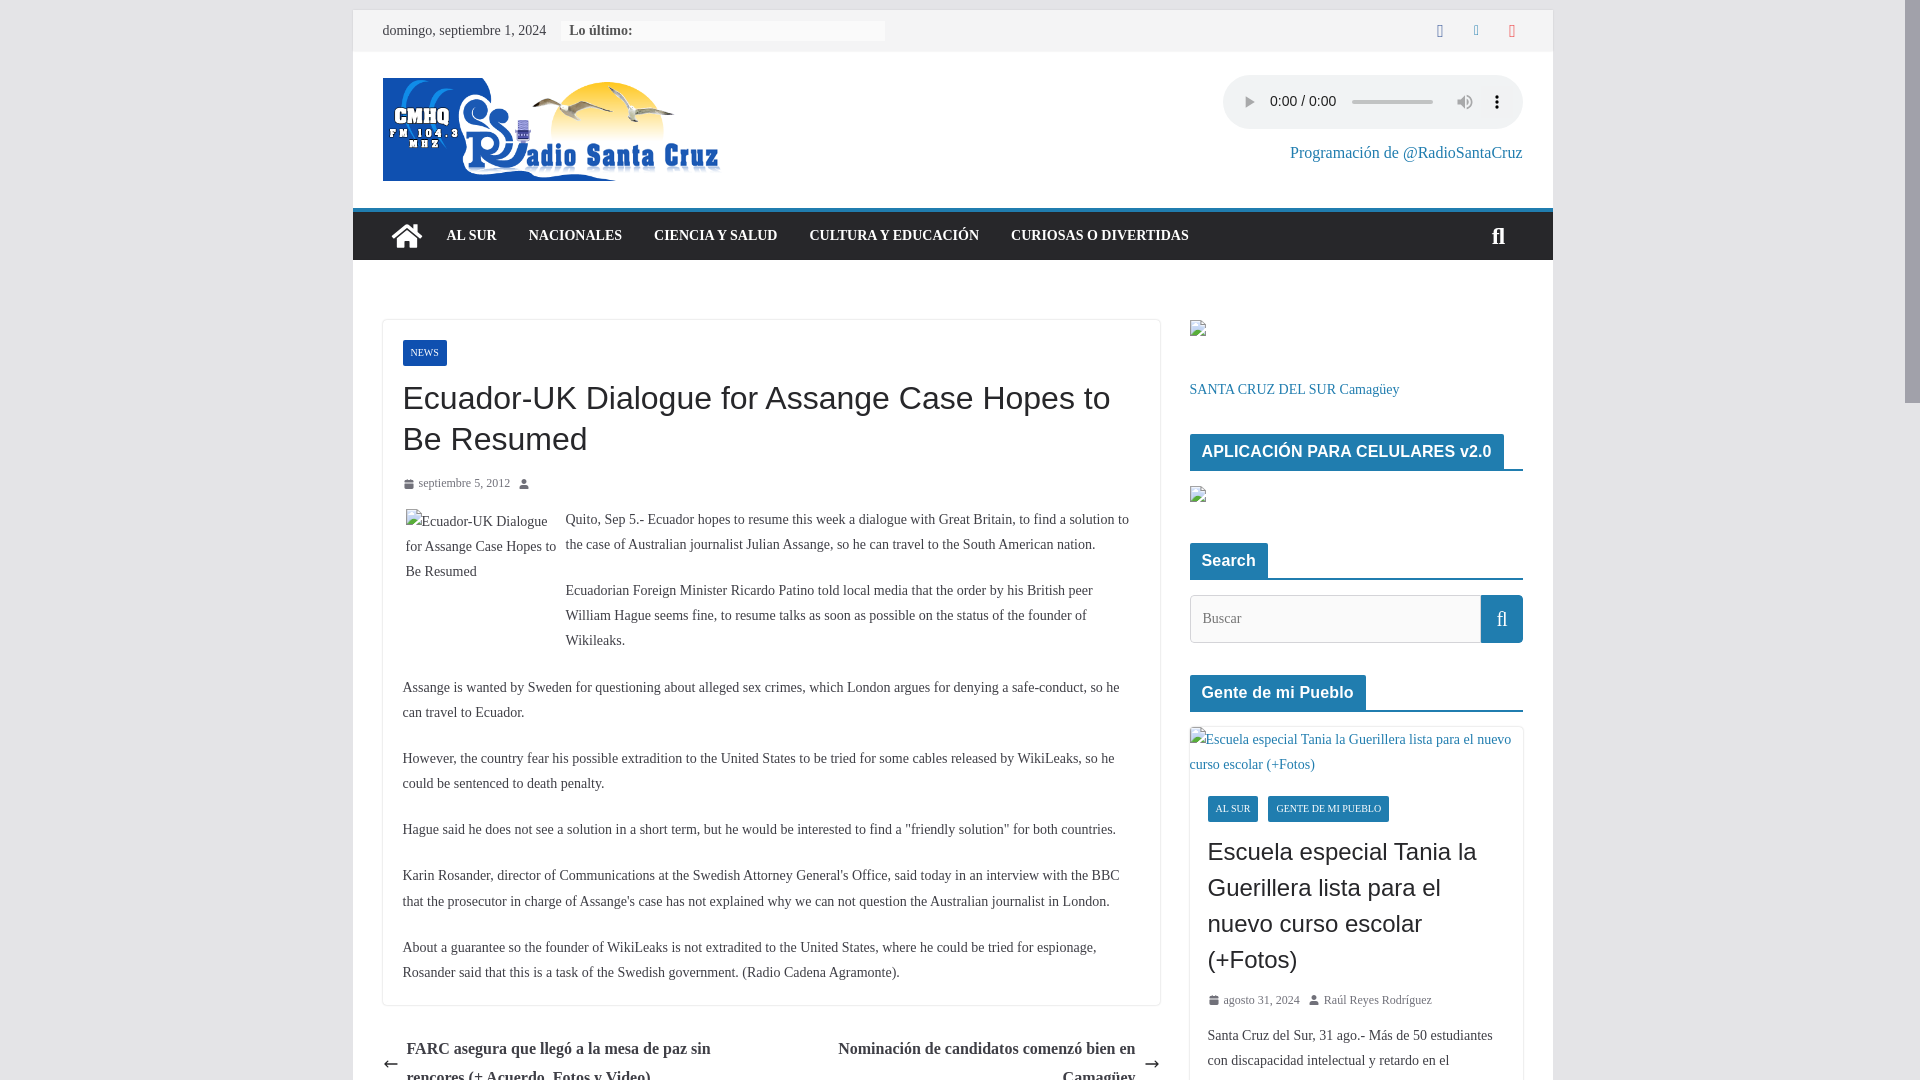  Describe the element at coordinates (716, 236) in the screenshot. I see `CIENCIA Y SALUD` at that location.